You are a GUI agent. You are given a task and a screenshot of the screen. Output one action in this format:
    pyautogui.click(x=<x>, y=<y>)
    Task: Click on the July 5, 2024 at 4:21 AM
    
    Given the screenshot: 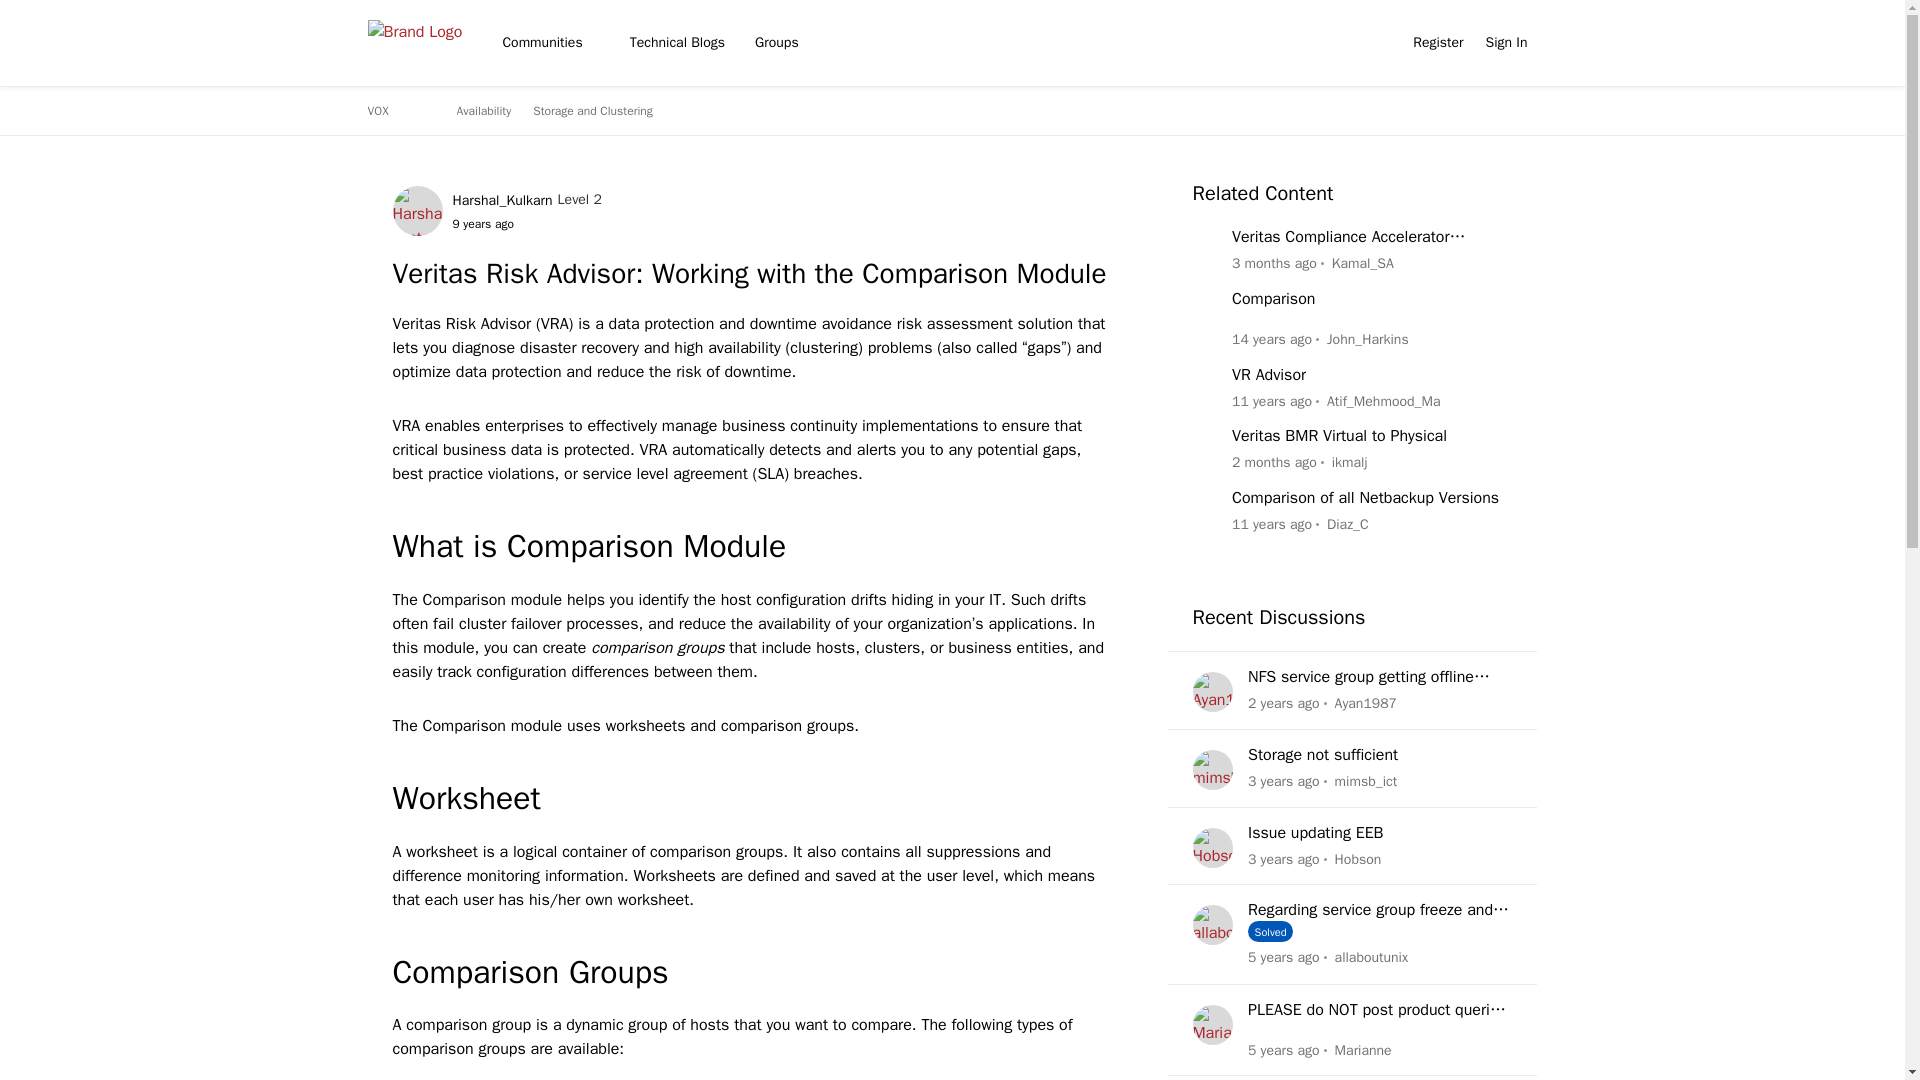 What is the action you would take?
    pyautogui.click(x=1274, y=462)
    